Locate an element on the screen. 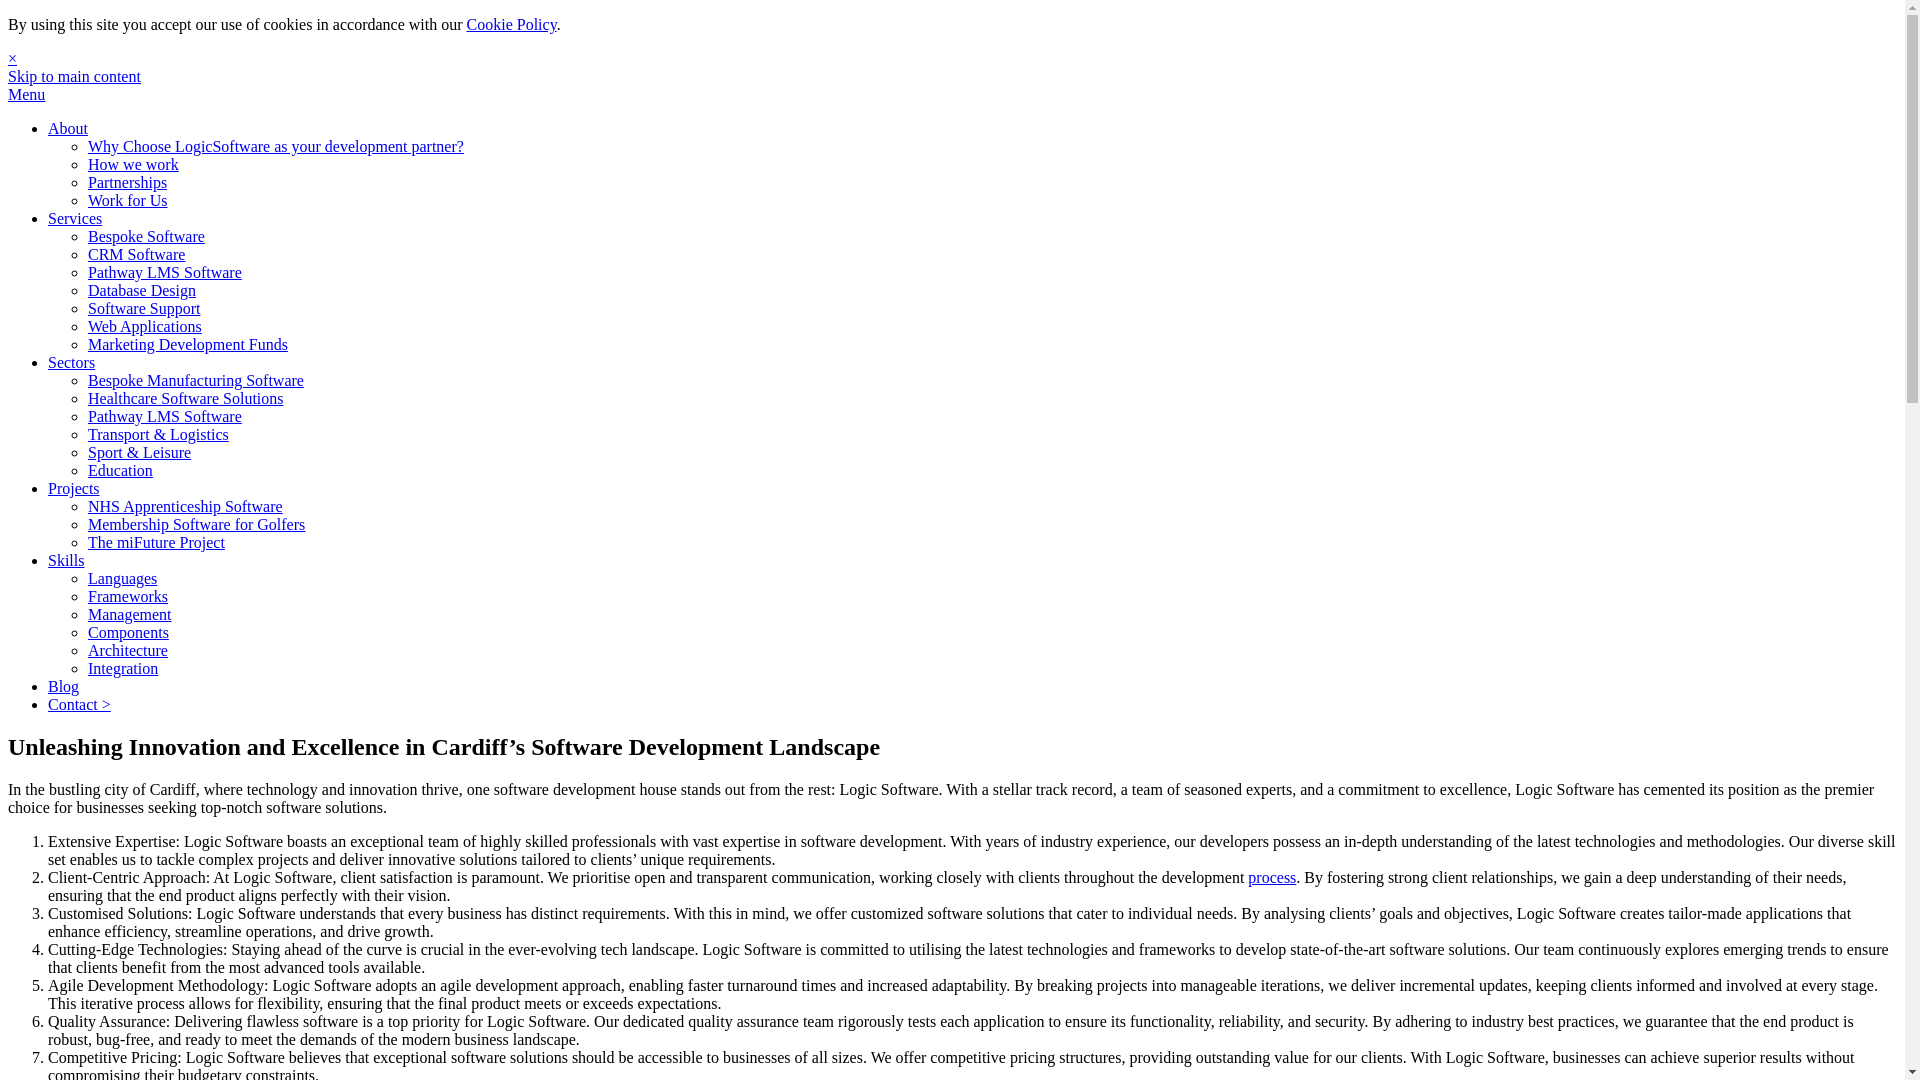 This screenshot has width=1920, height=1080. Healthcare Software Solutions is located at coordinates (186, 398).